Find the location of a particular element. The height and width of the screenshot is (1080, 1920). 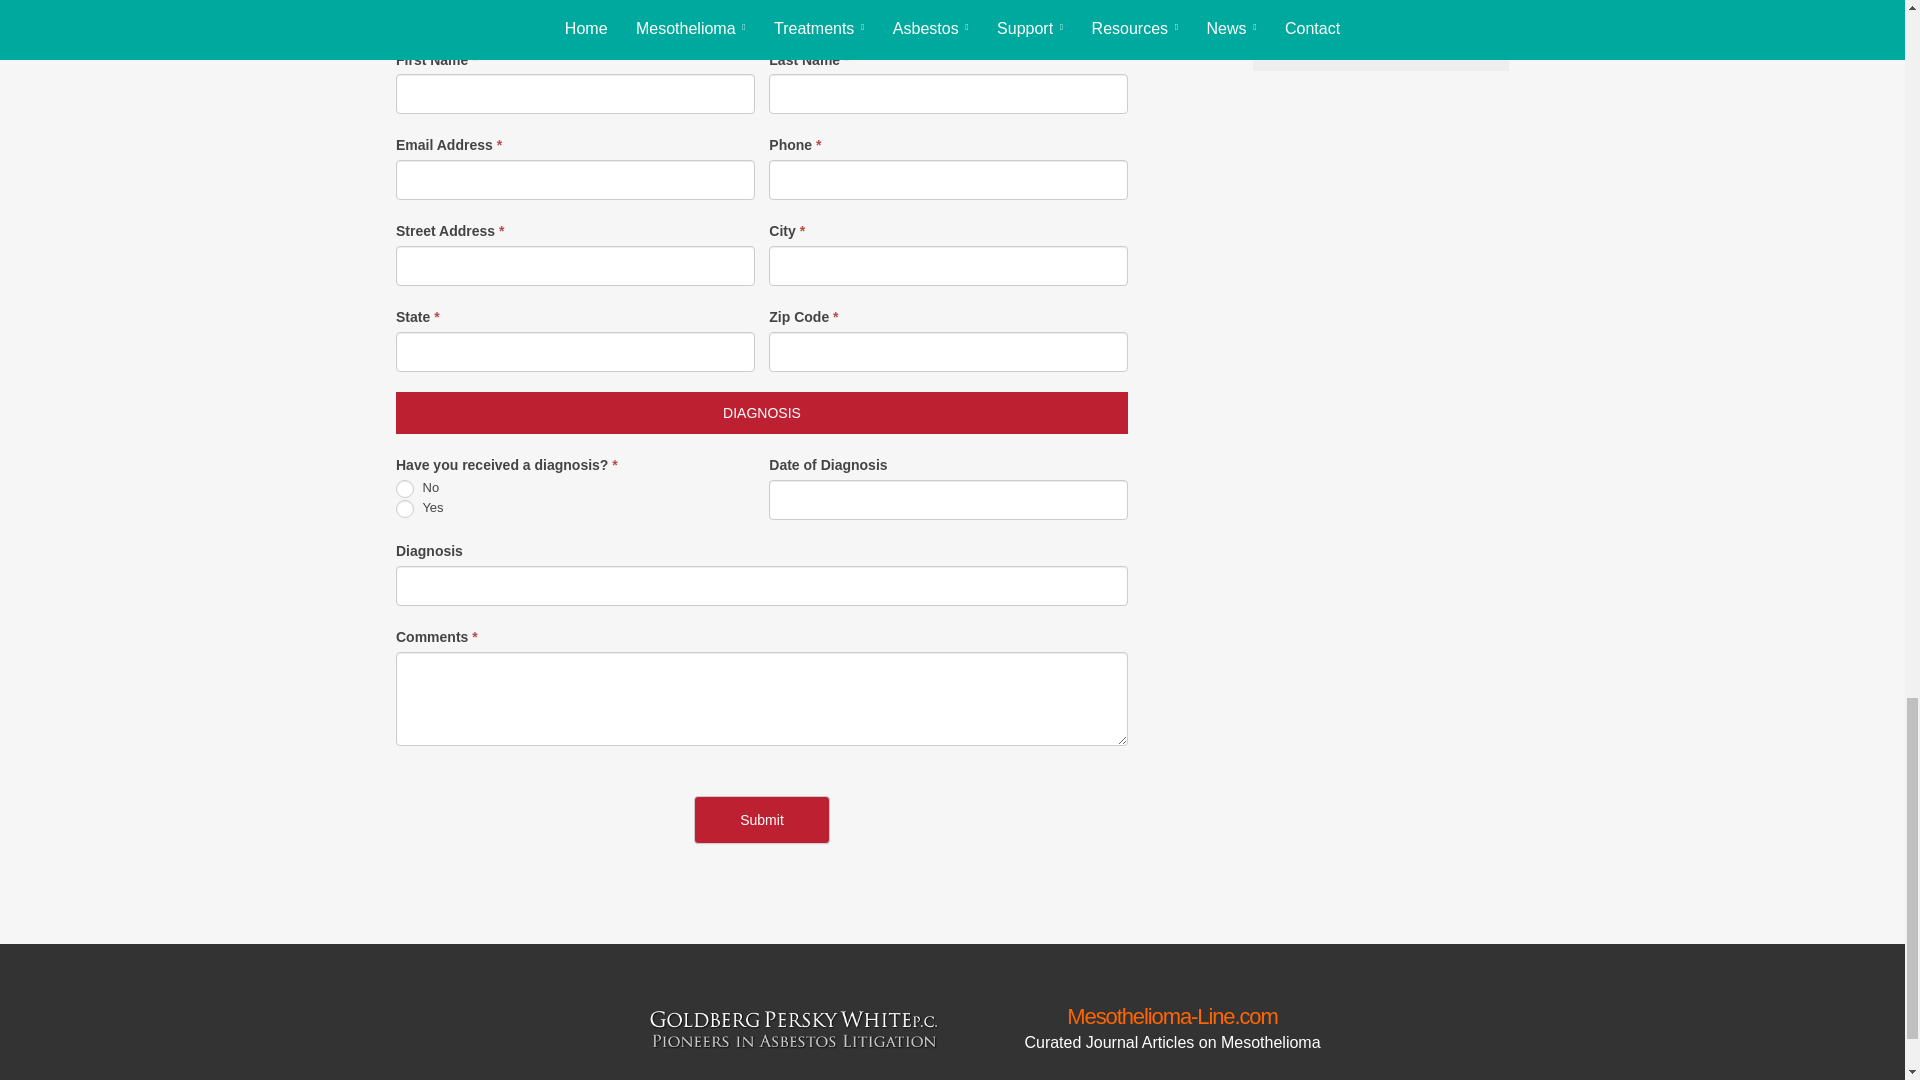

Yes is located at coordinates (404, 509).